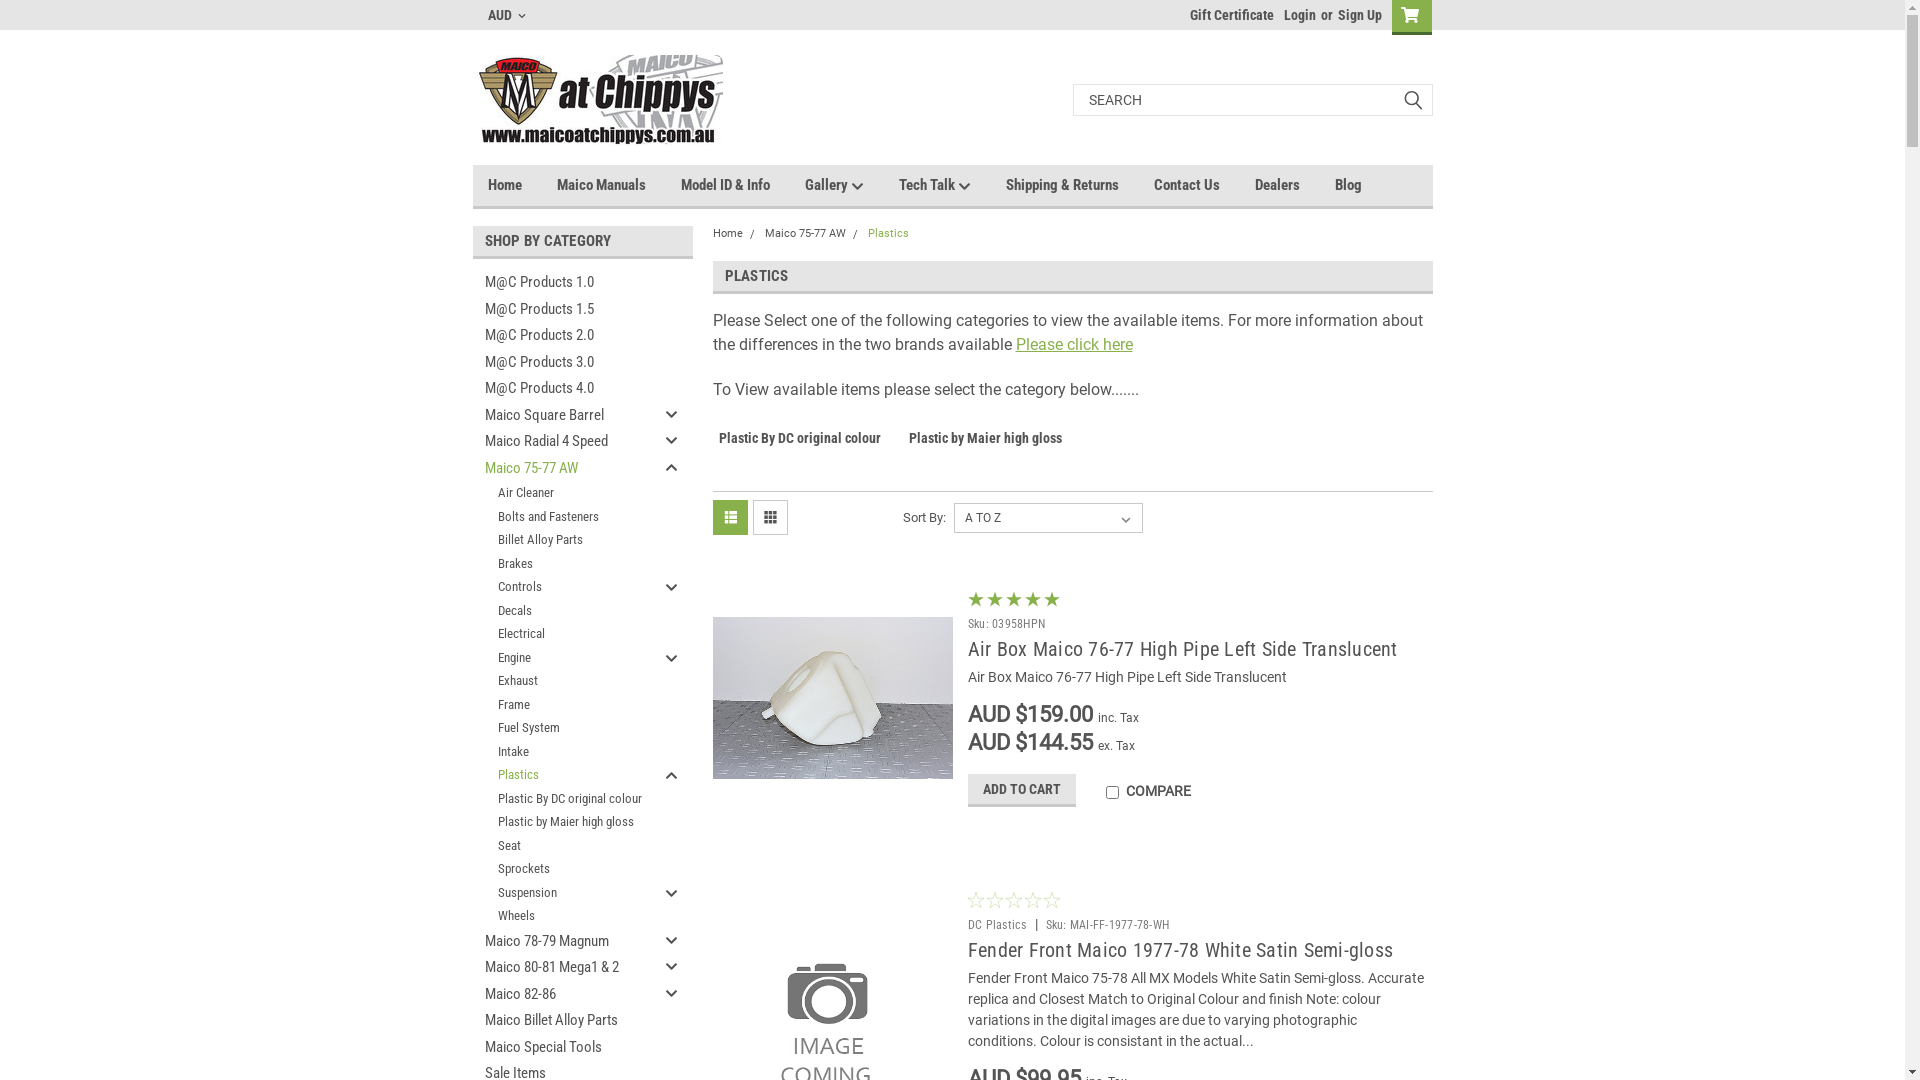 This screenshot has width=1920, height=1080. What do you see at coordinates (1080, 185) in the screenshot?
I see `Shipping & Returns` at bounding box center [1080, 185].